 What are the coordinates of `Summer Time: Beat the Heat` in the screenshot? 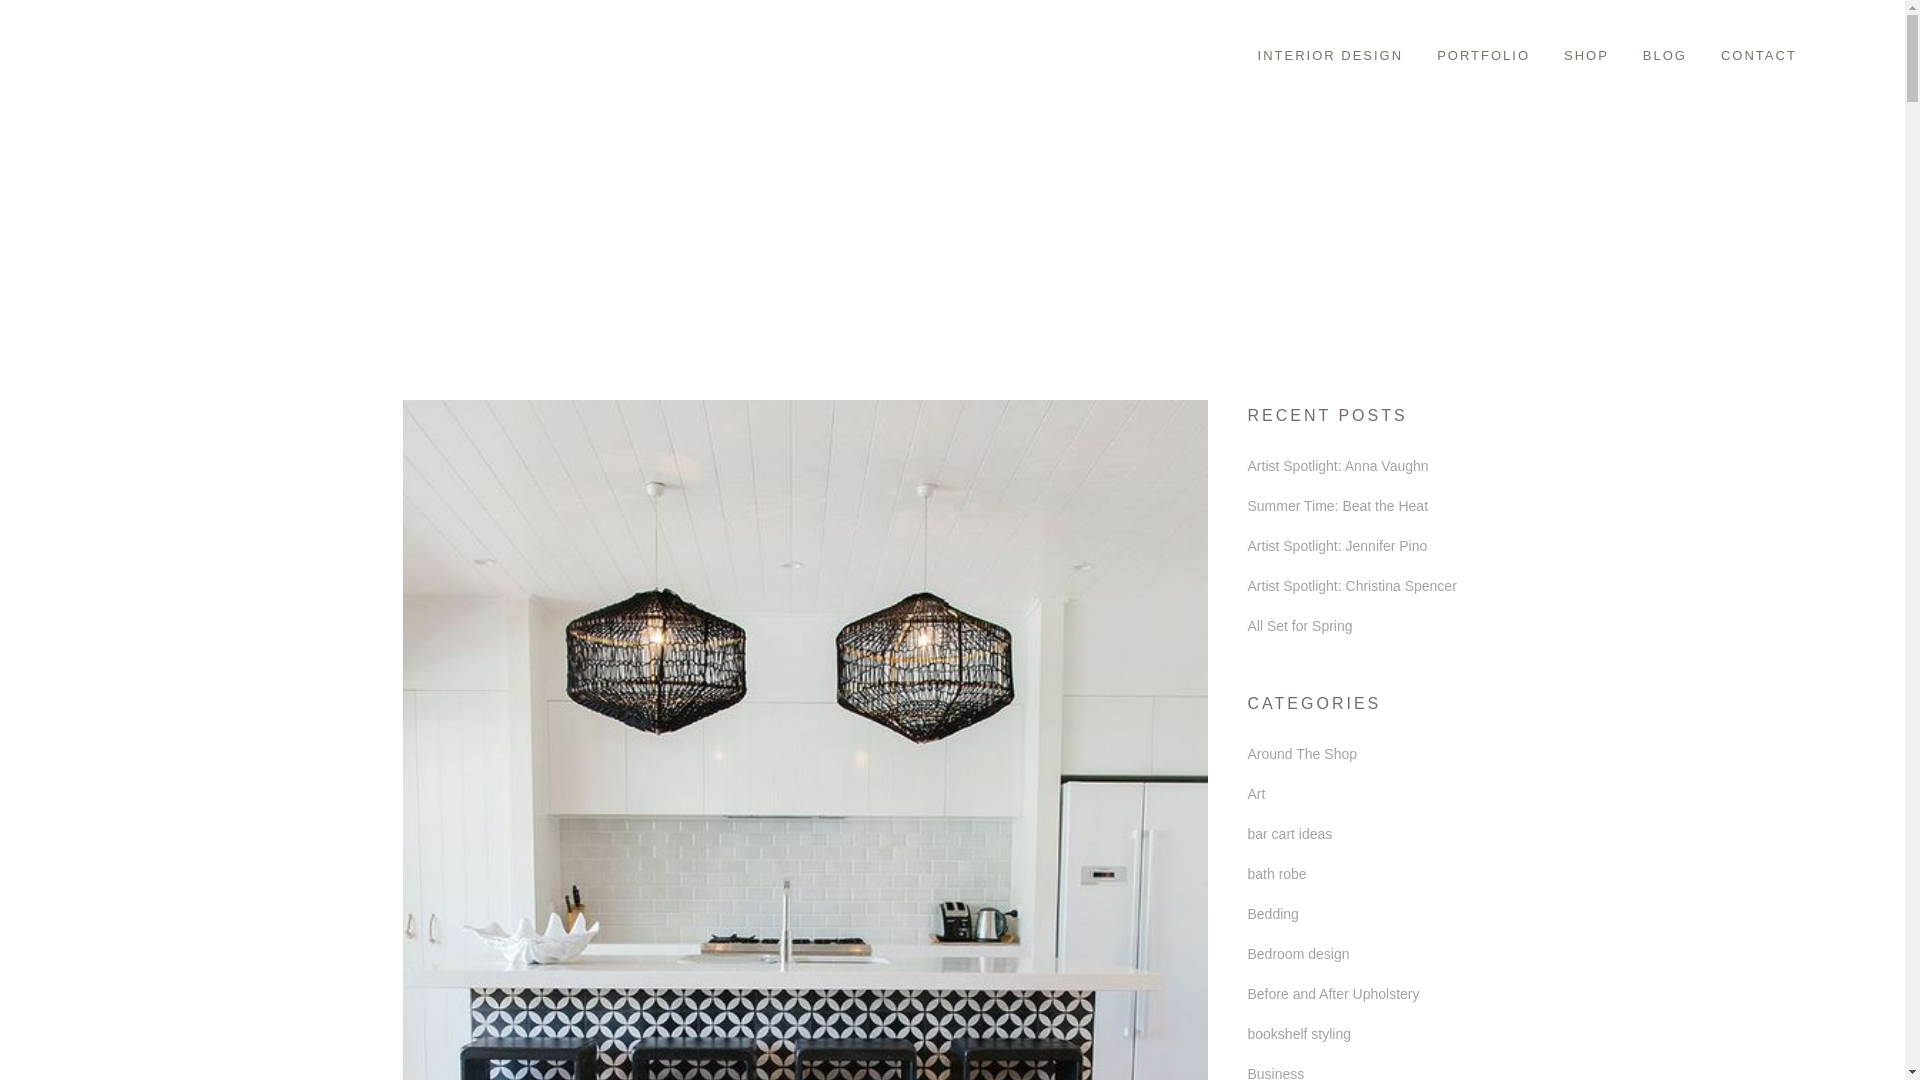 It's located at (1338, 506).